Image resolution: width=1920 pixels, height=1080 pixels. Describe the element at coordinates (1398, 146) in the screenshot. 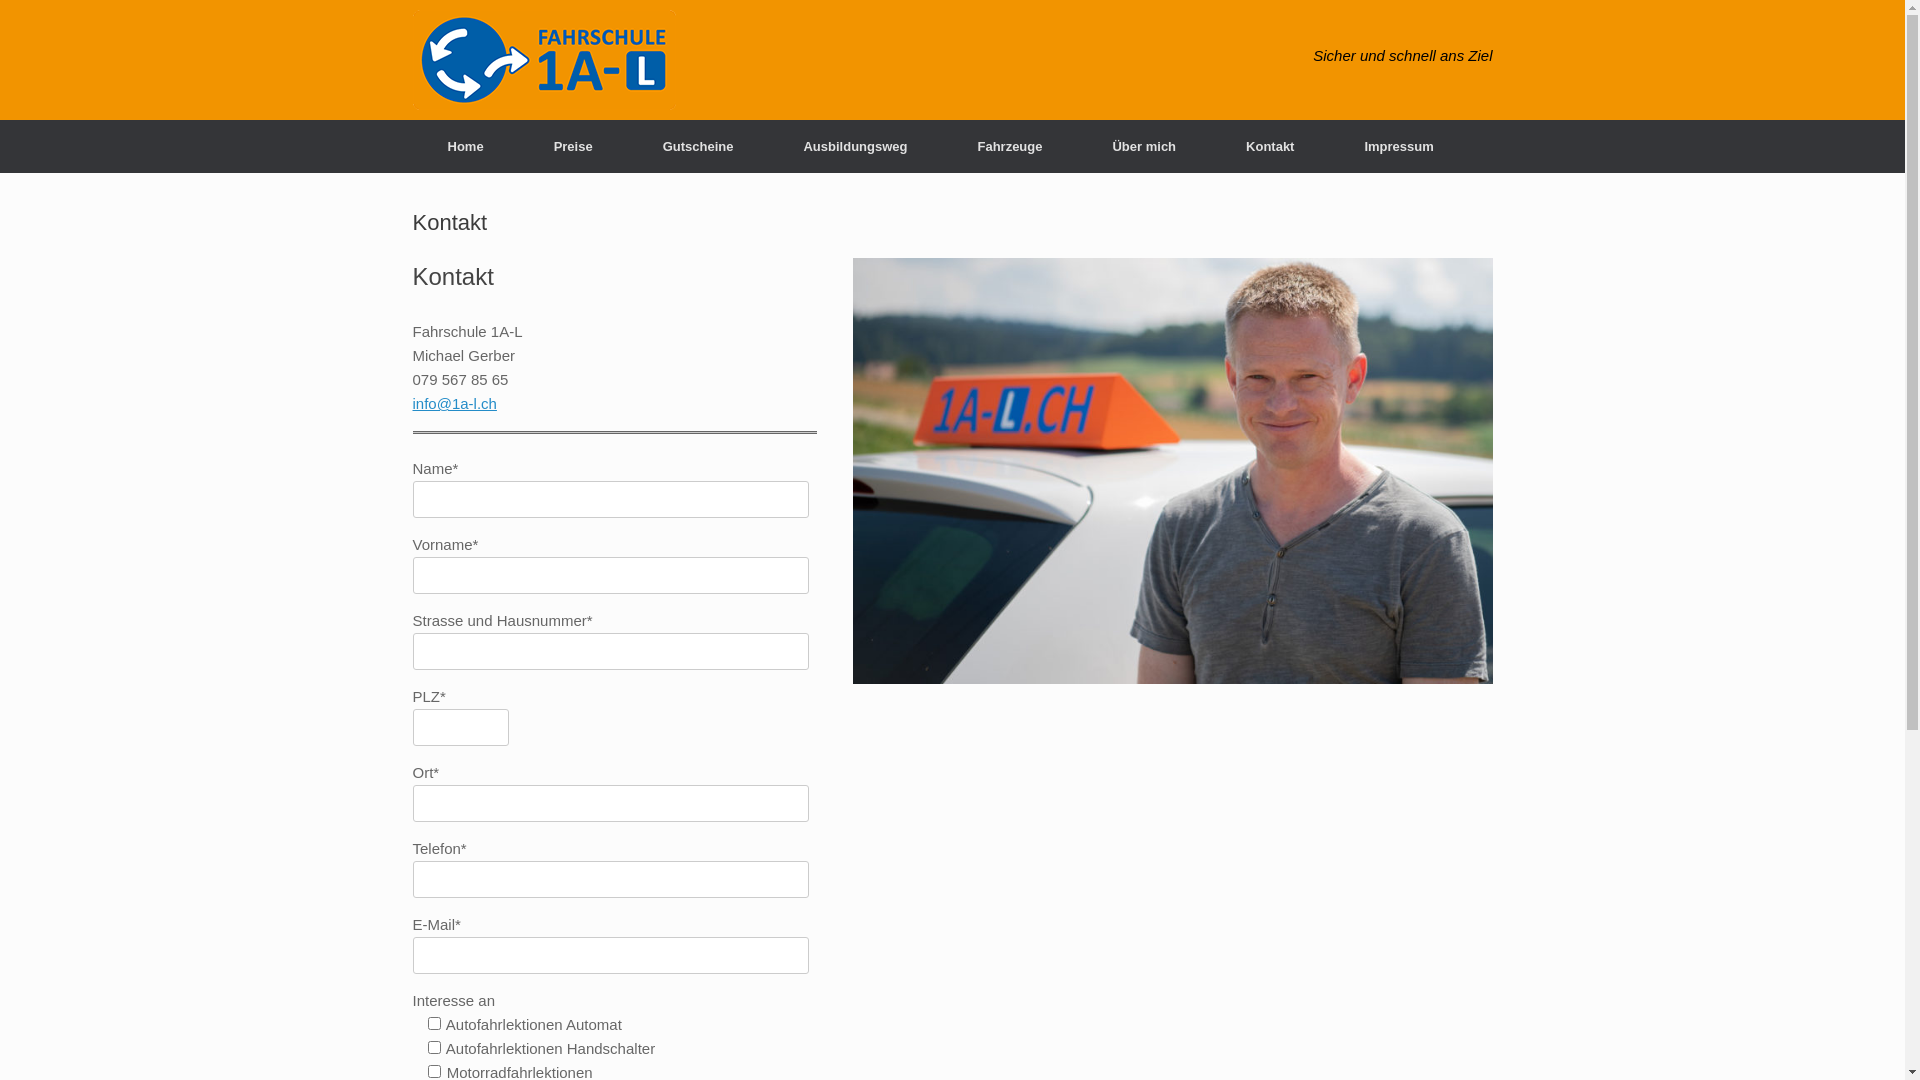

I see `Impressum` at that location.